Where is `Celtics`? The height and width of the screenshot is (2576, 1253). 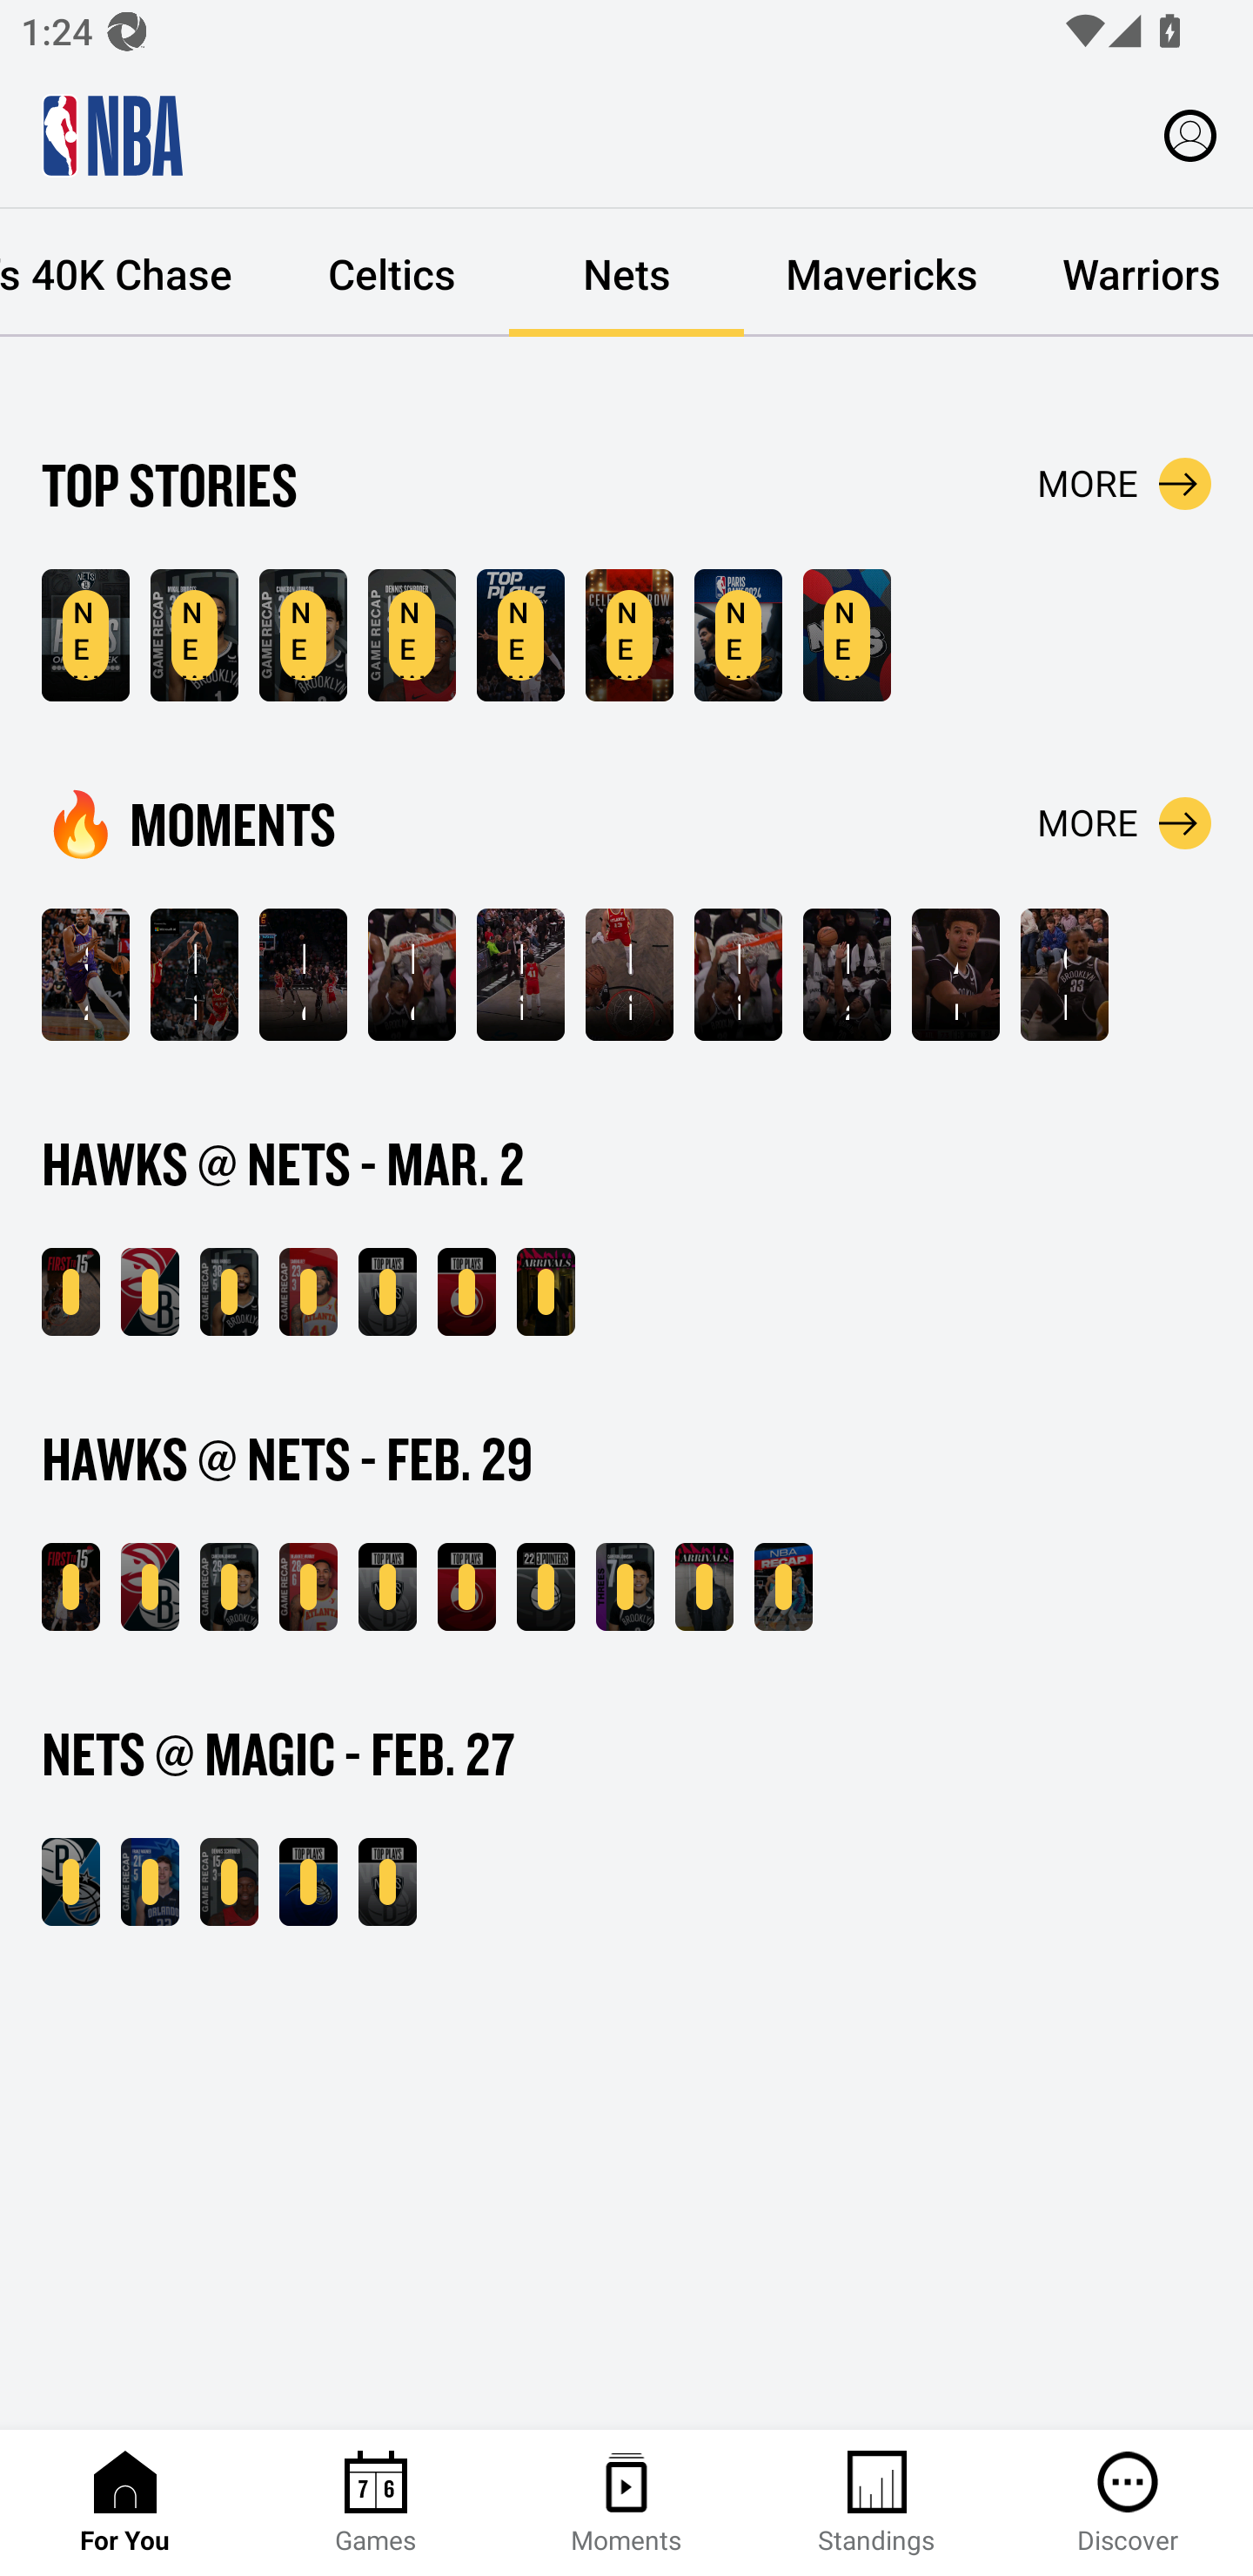 Celtics is located at coordinates (392, 273).